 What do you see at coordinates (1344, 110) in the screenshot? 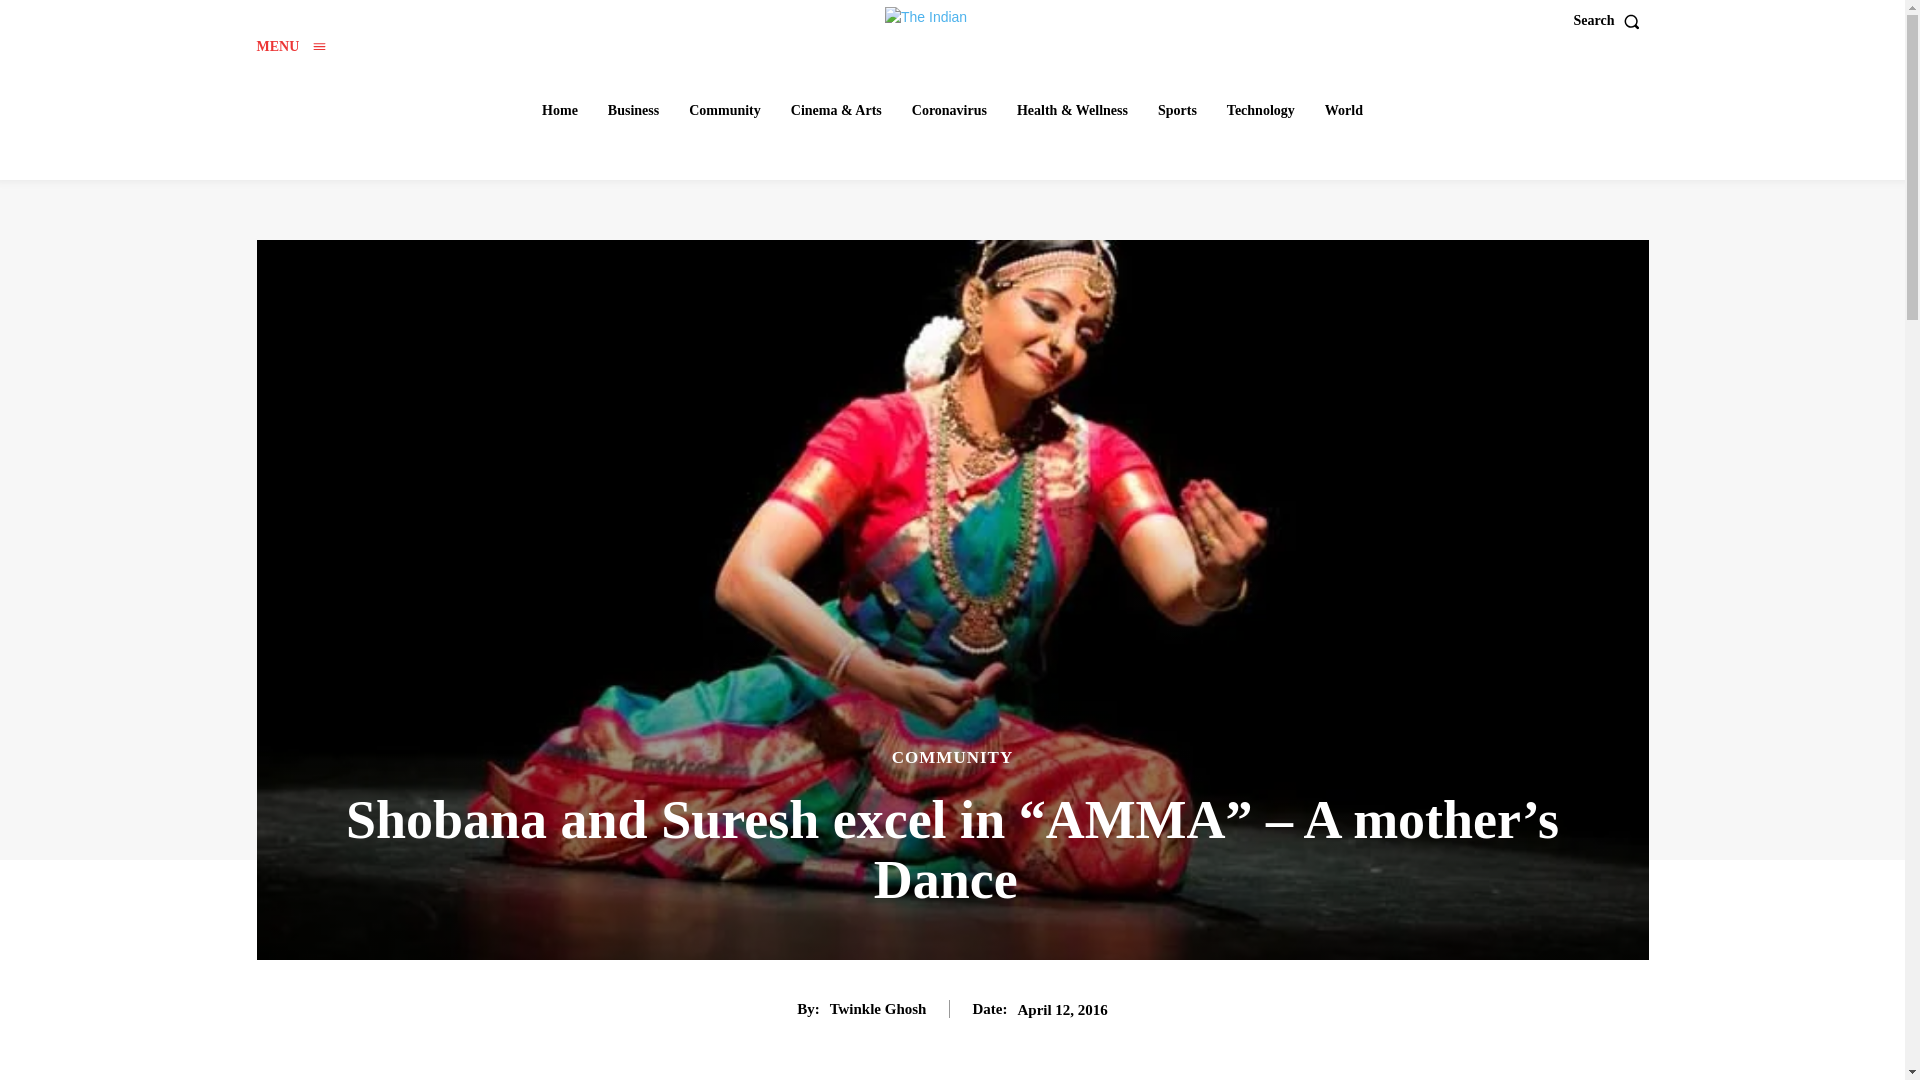
I see `World` at bounding box center [1344, 110].